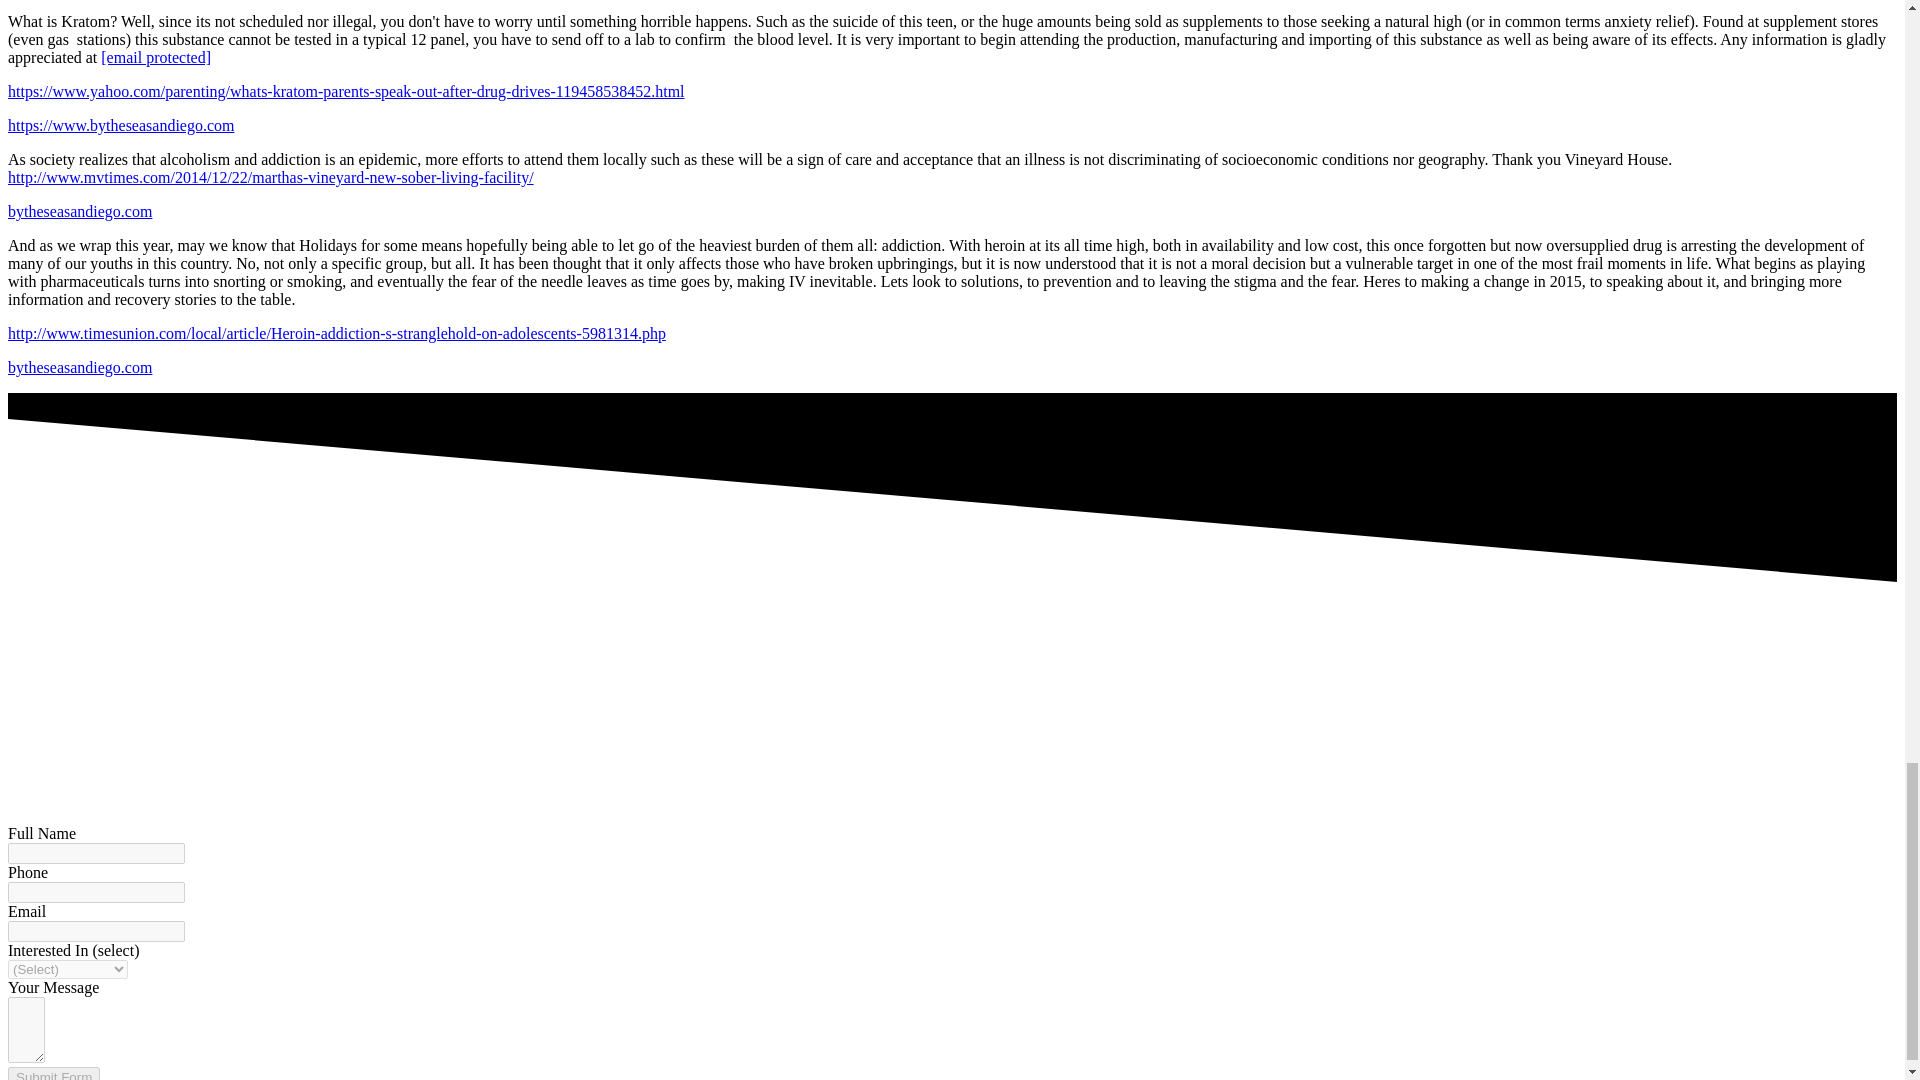  What do you see at coordinates (79, 212) in the screenshot?
I see `bytheseasandiego.com` at bounding box center [79, 212].